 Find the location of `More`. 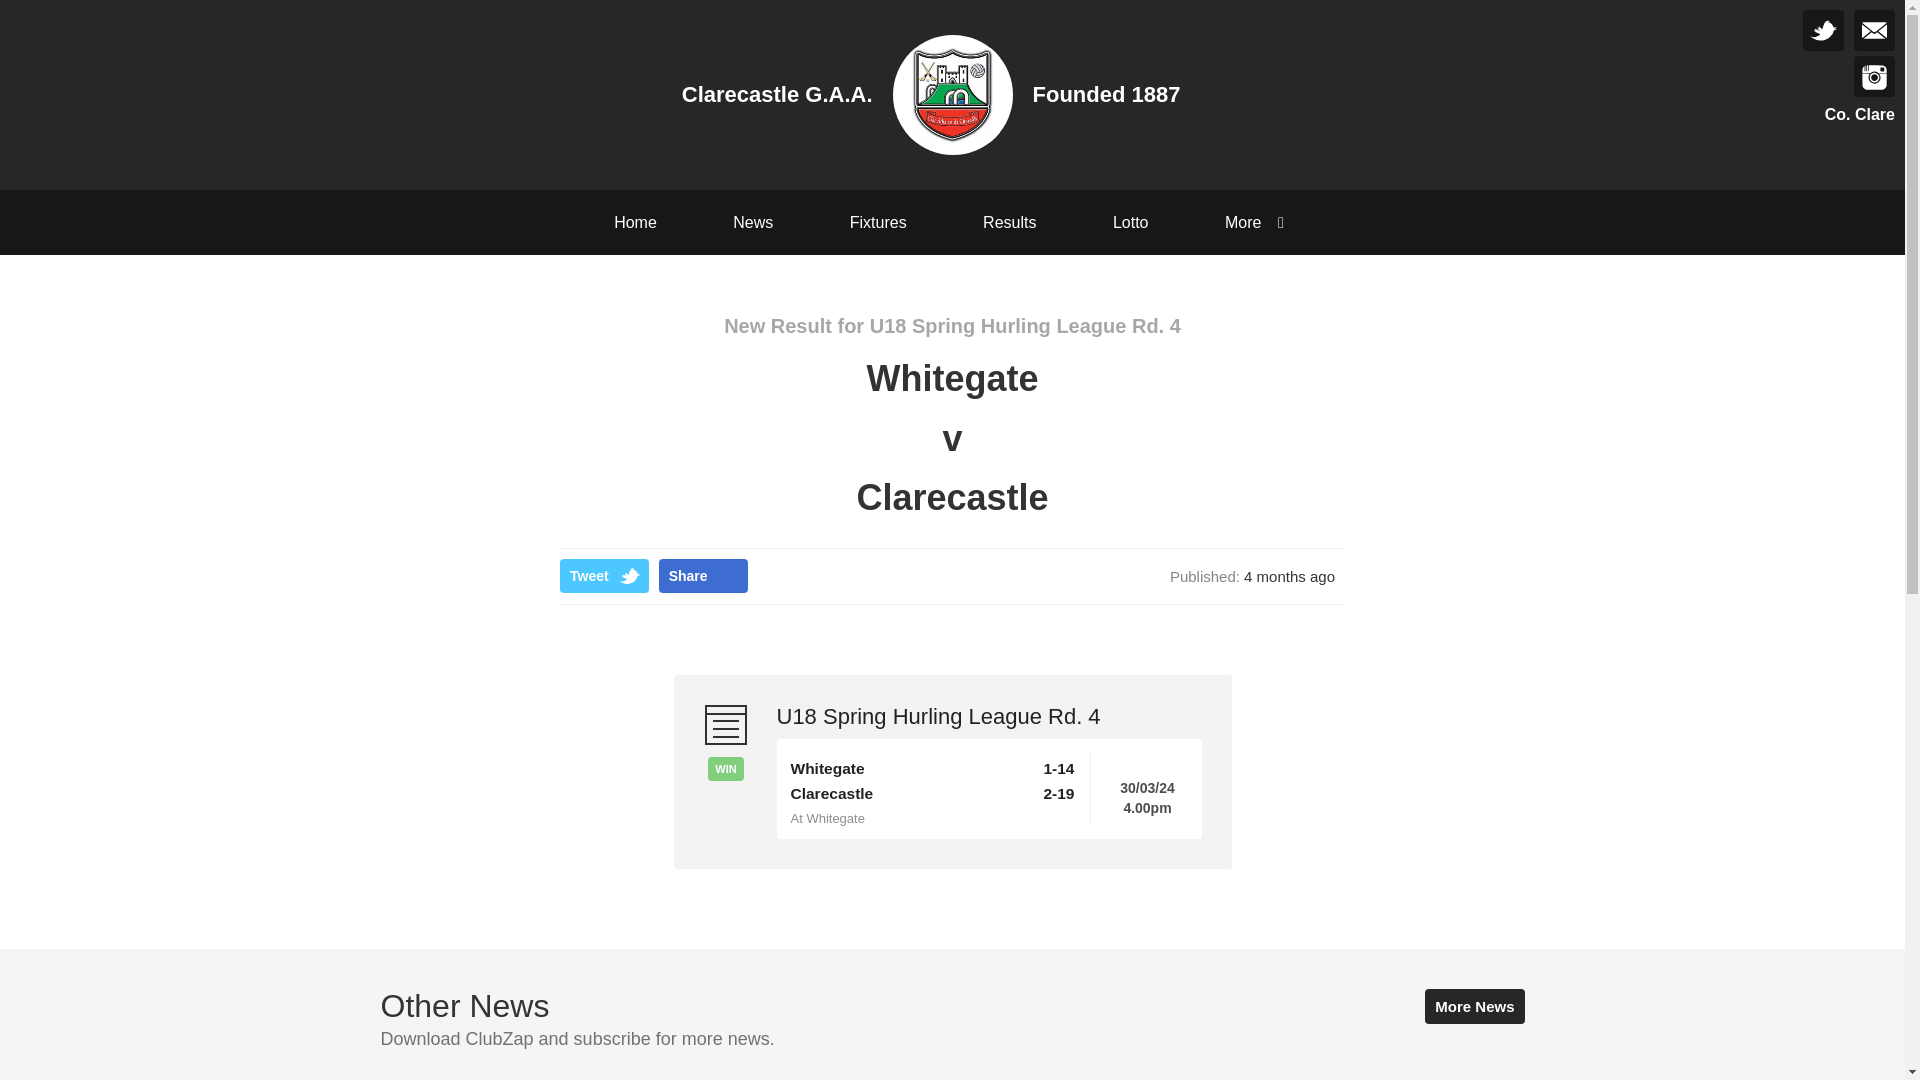

More is located at coordinates (1258, 222).